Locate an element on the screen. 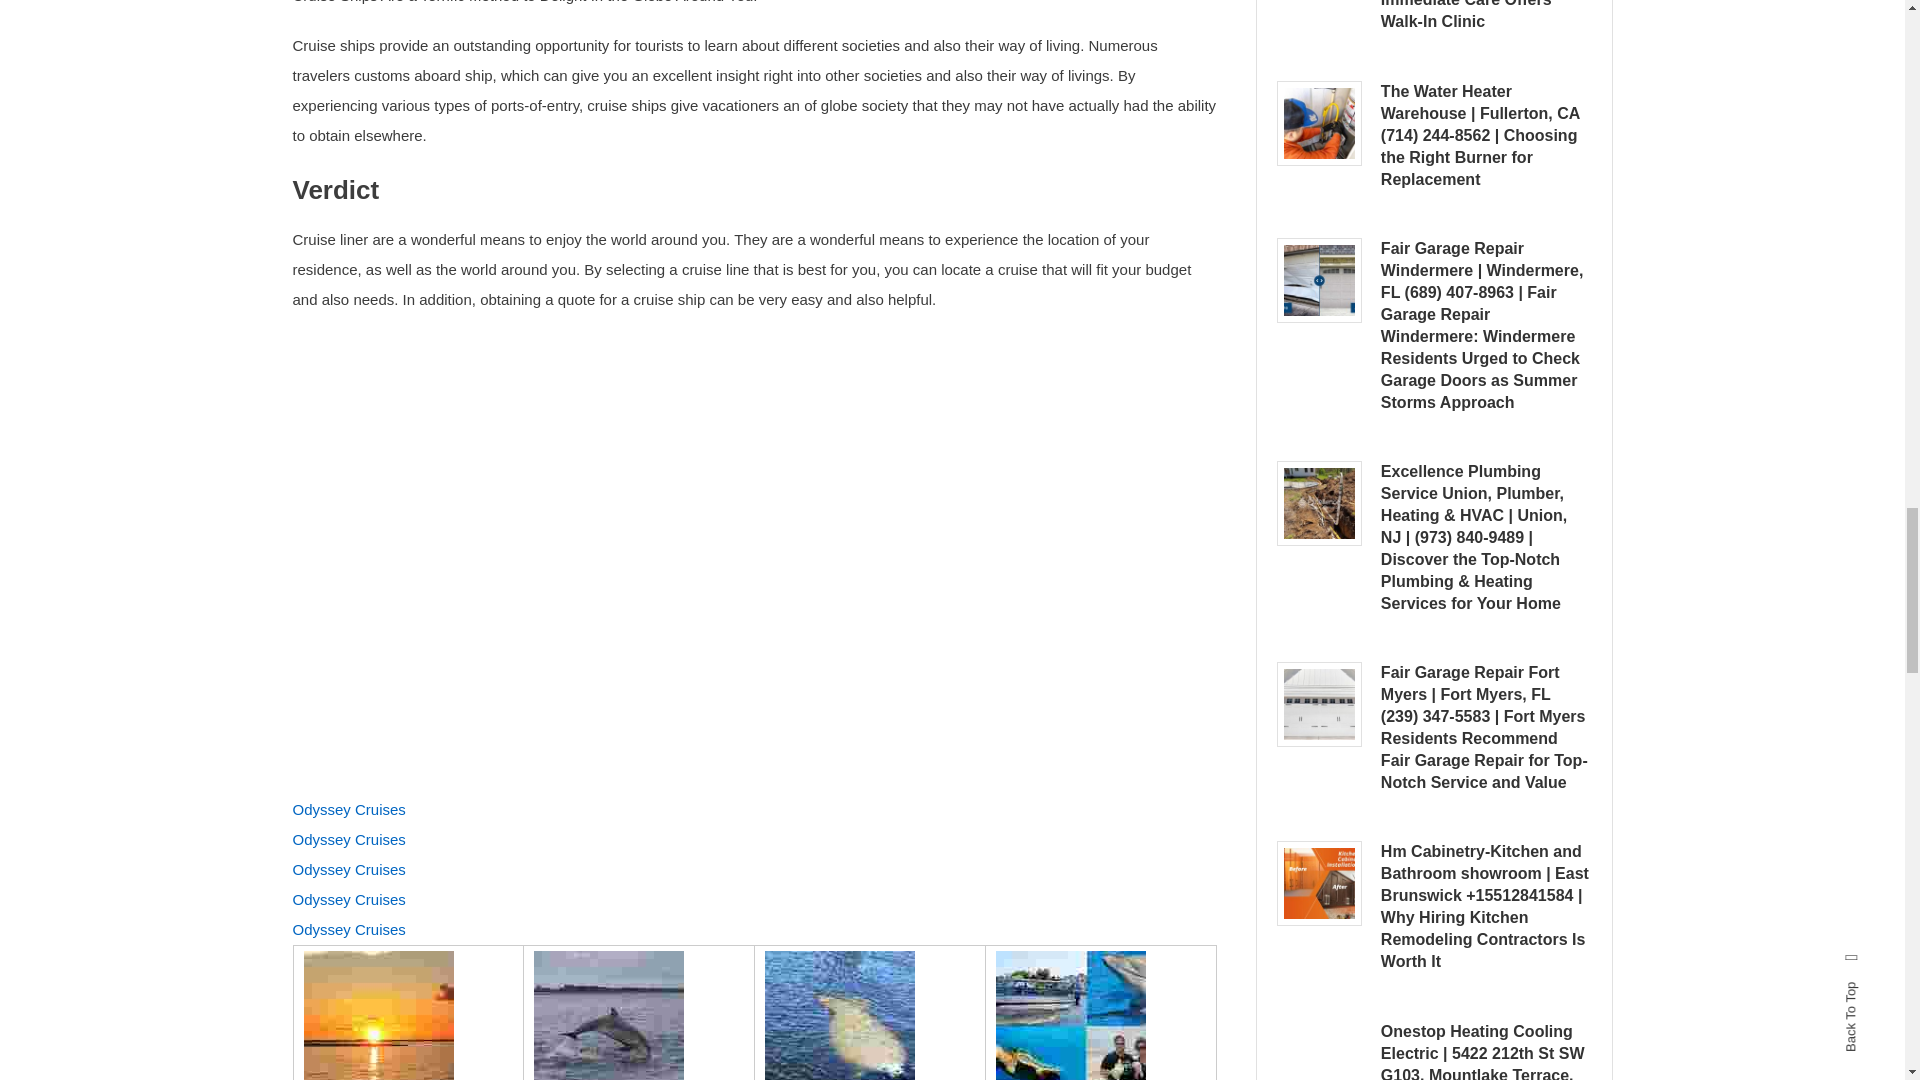  Odyssey Cruises Tarpon Springs Florida 727-934-0547 is located at coordinates (608, 1016).